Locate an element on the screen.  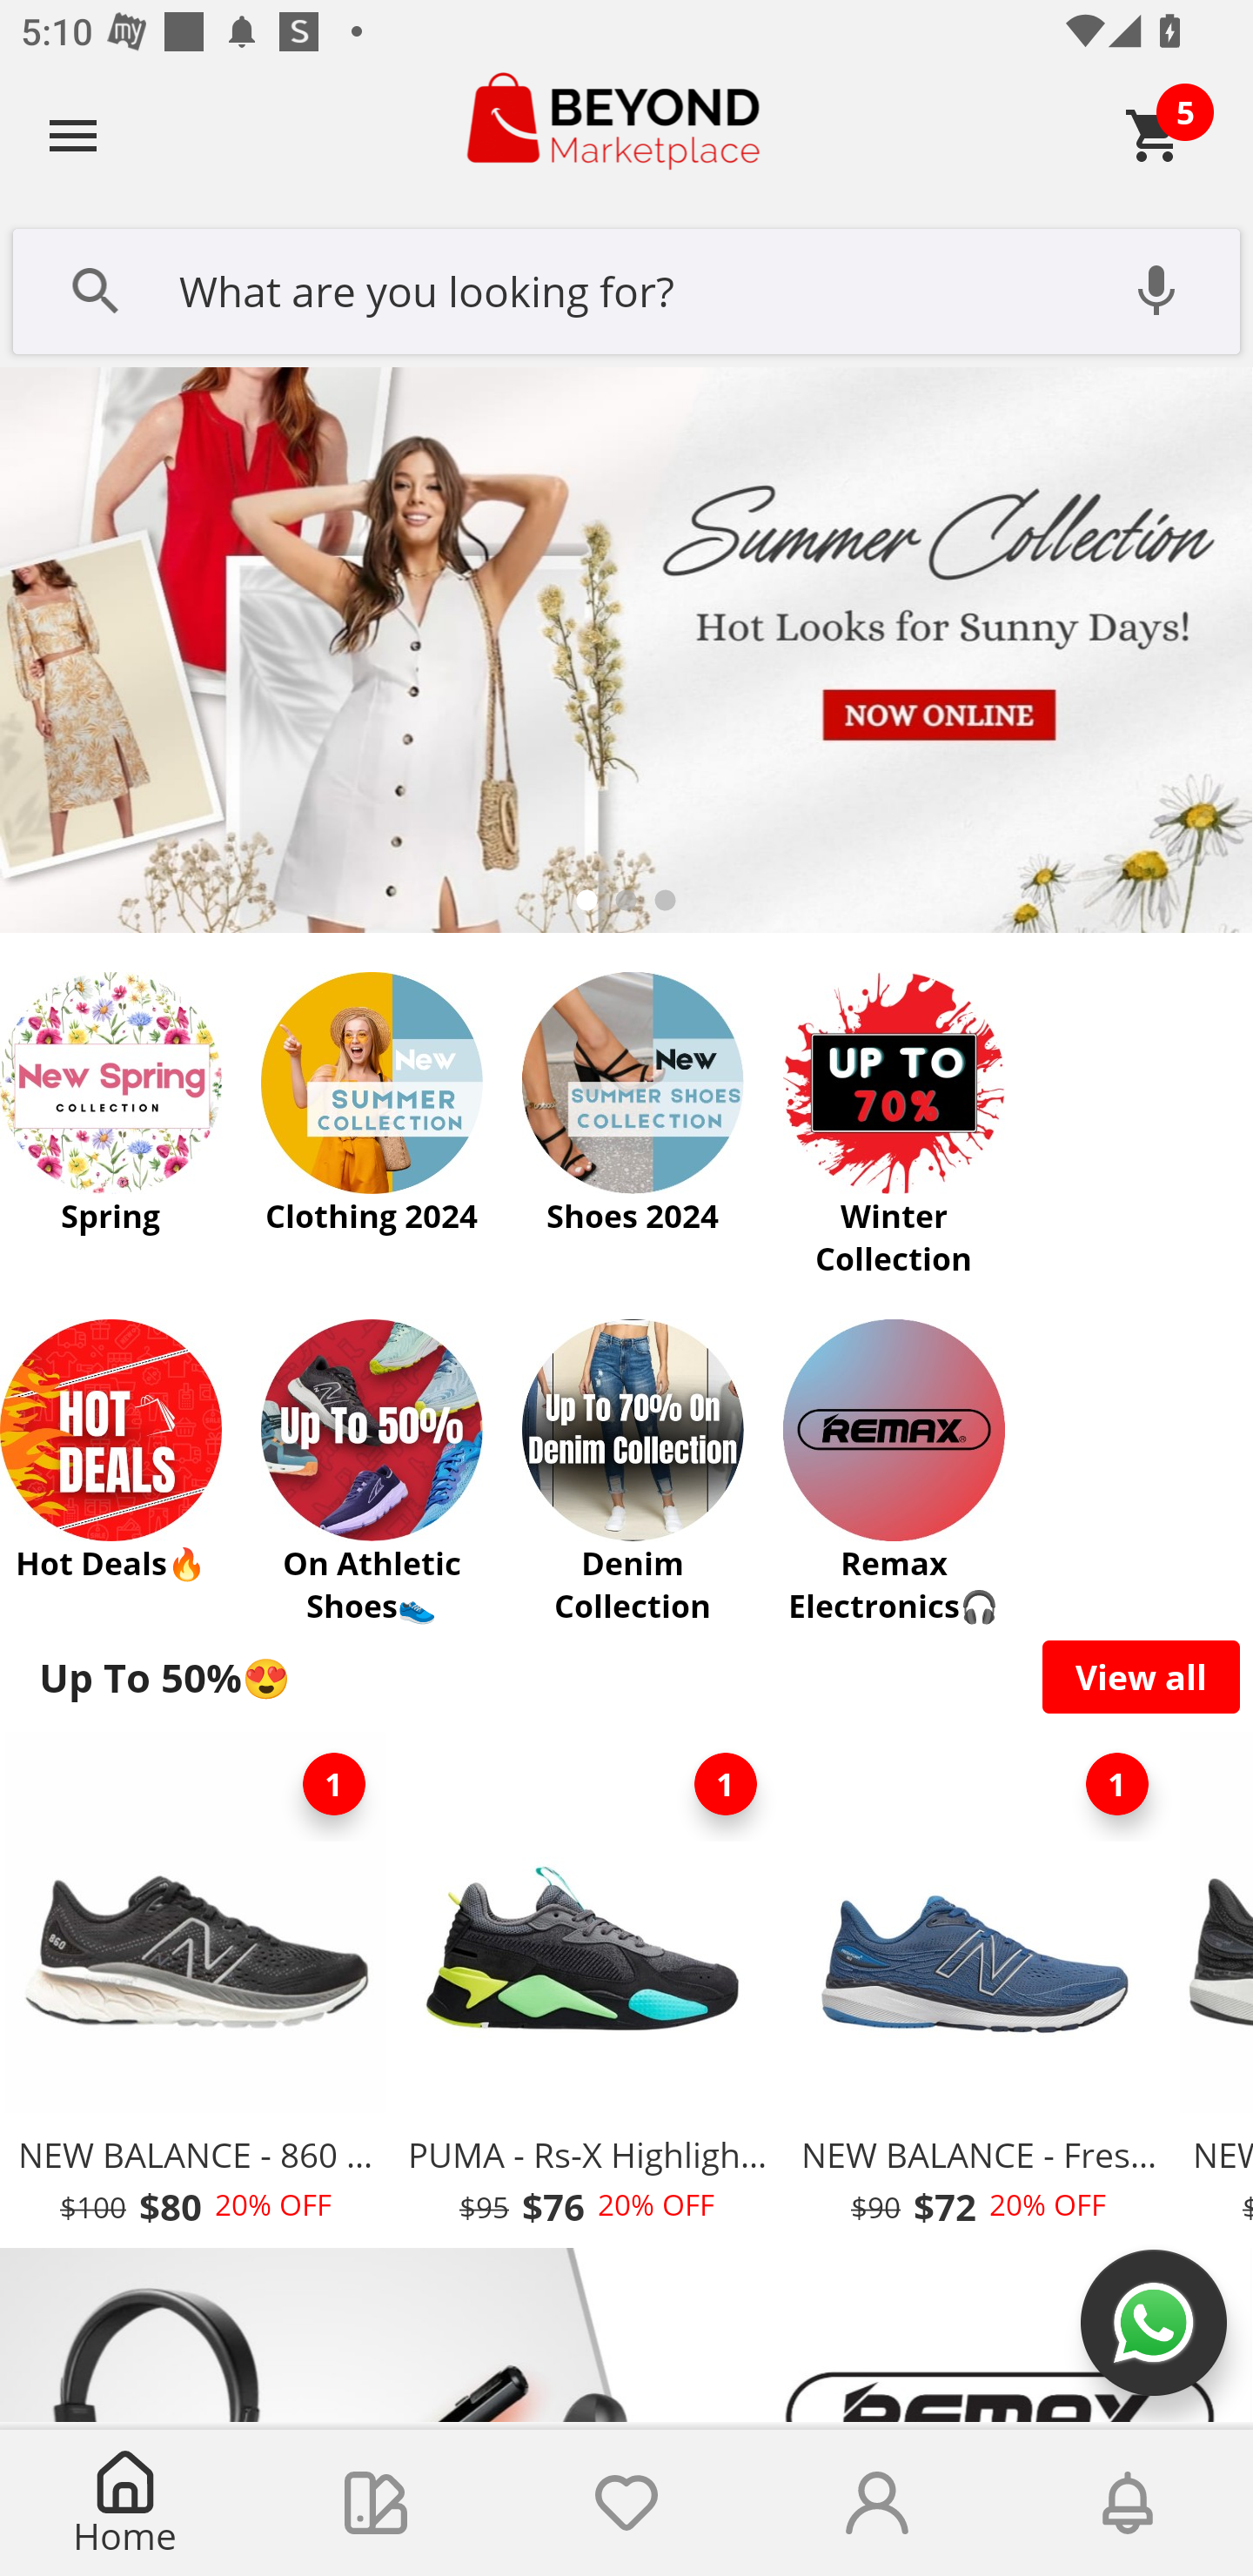
Wishlist is located at coordinates (626, 2503).